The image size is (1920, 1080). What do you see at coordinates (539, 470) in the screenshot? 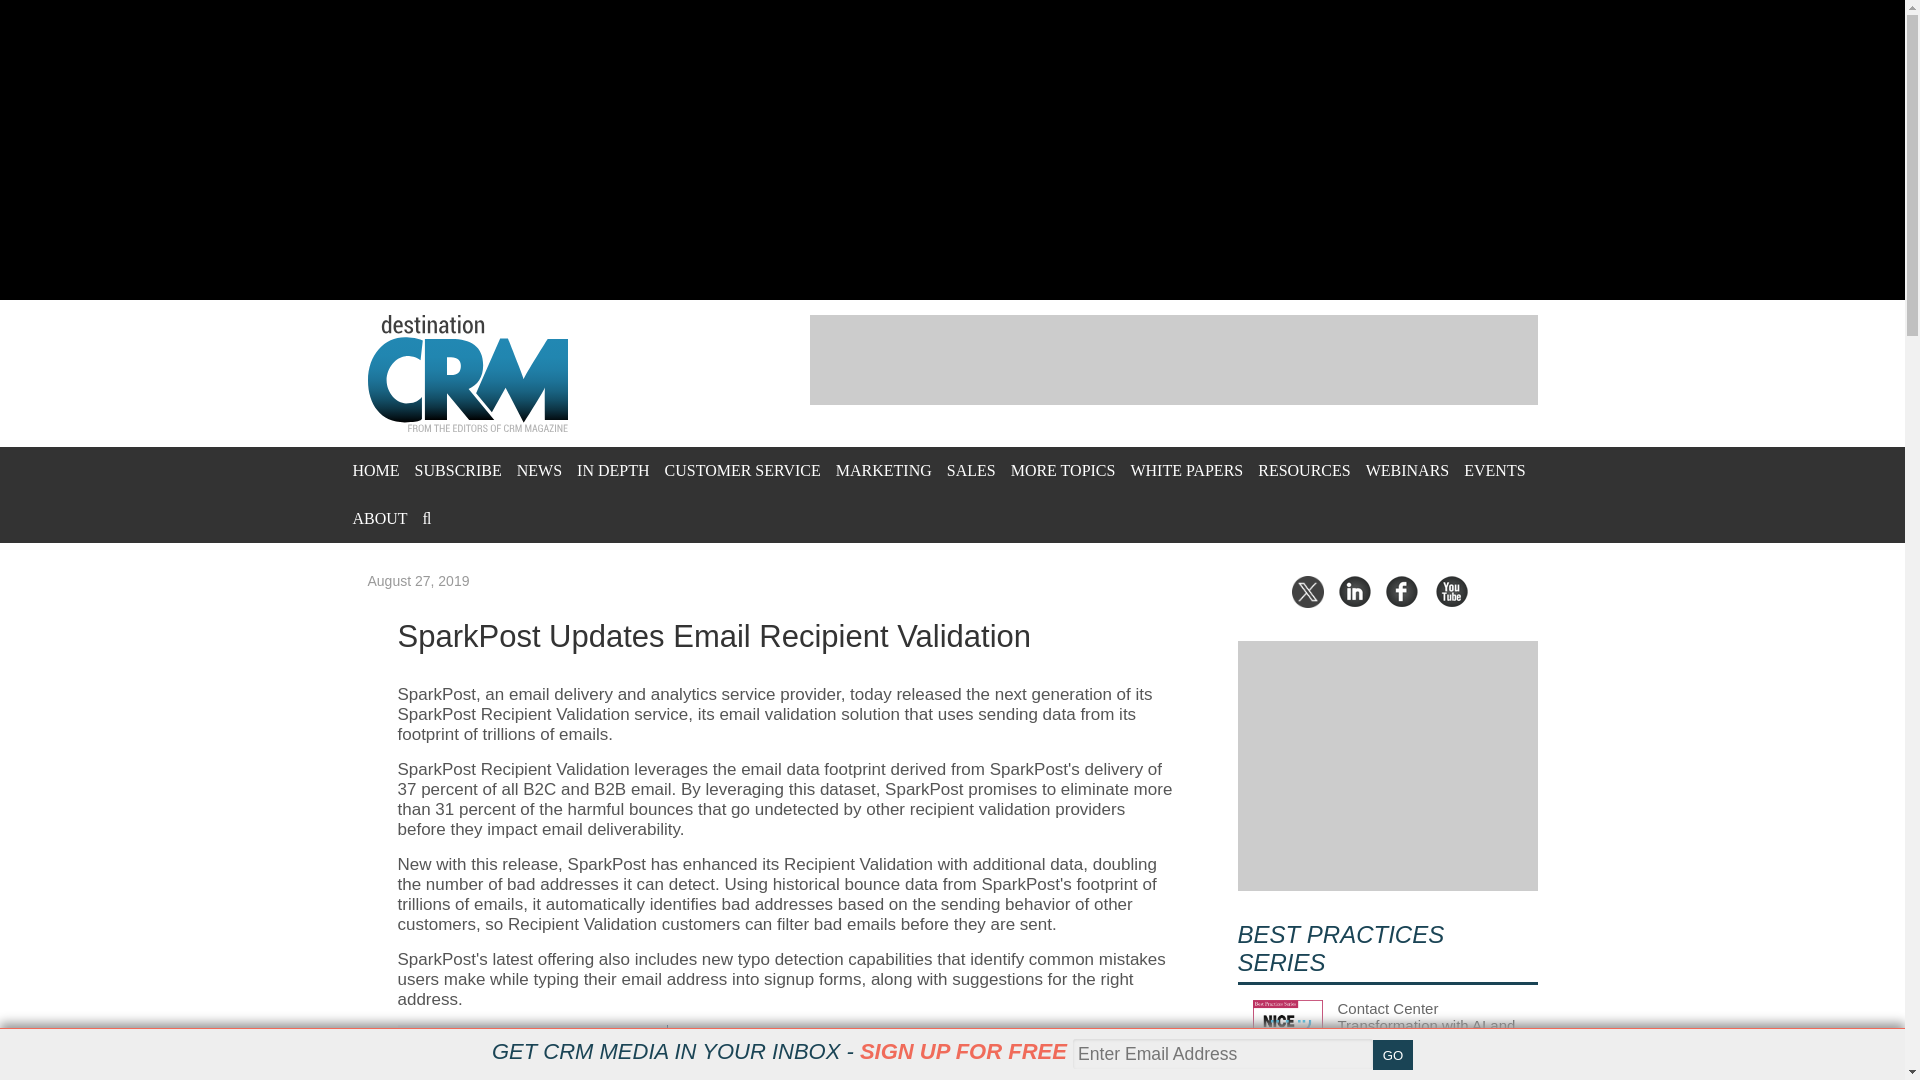
I see `NEWS` at bounding box center [539, 470].